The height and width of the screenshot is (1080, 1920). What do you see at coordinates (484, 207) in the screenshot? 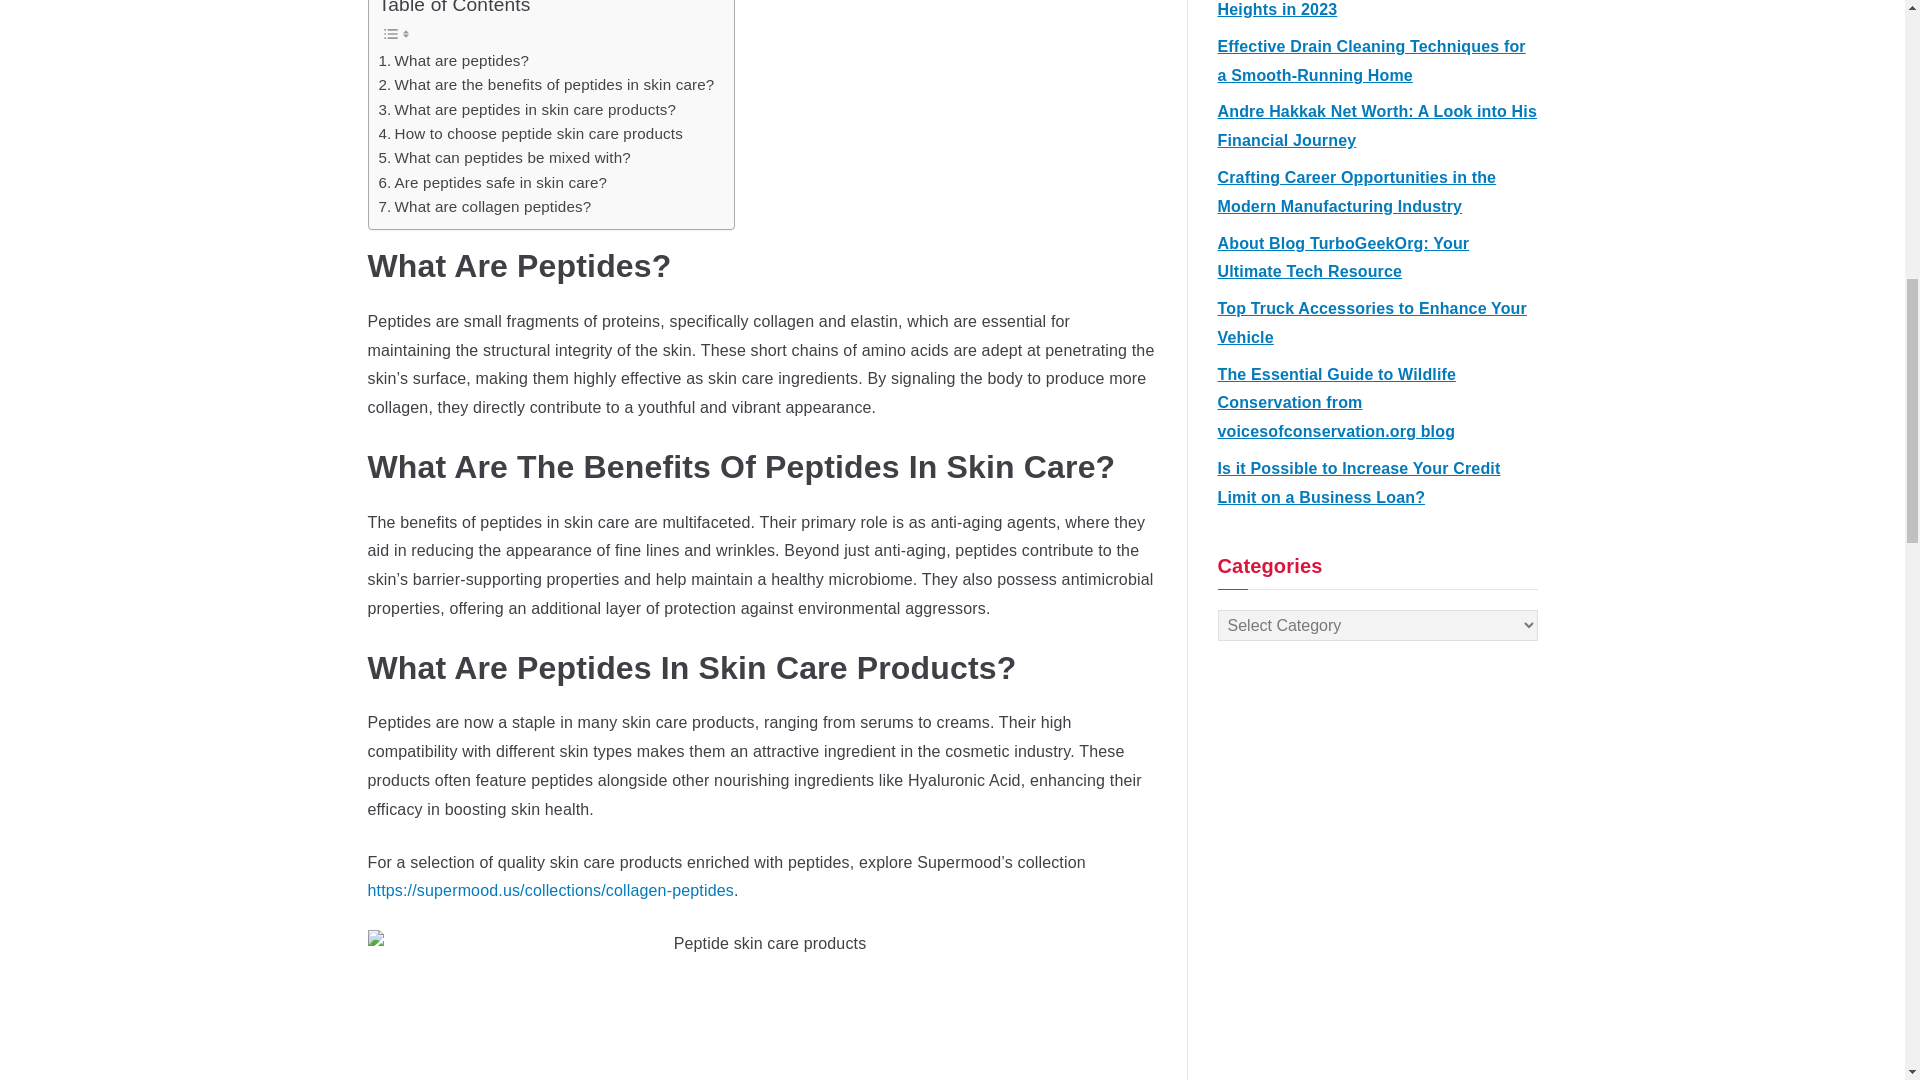
I see `What are collagen peptides?` at bounding box center [484, 207].